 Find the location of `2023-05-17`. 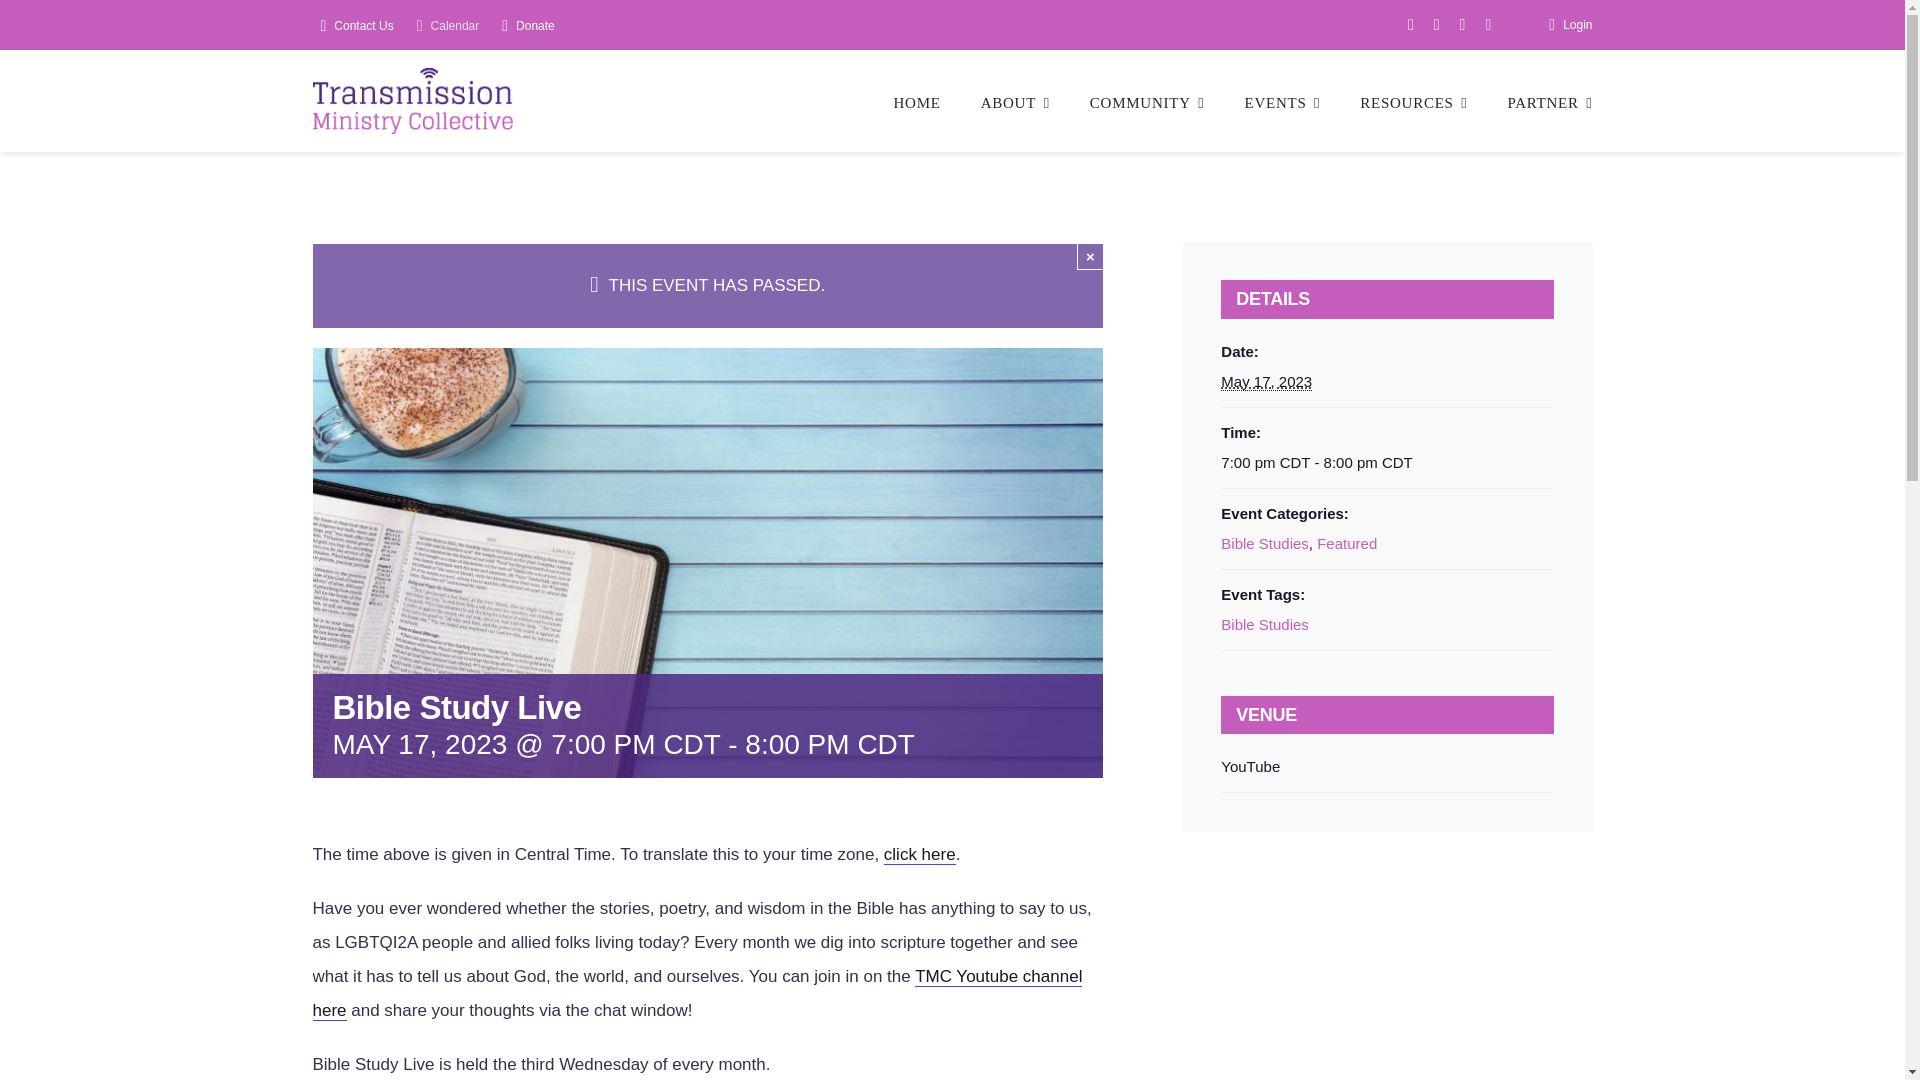

2023-05-17 is located at coordinates (1266, 381).